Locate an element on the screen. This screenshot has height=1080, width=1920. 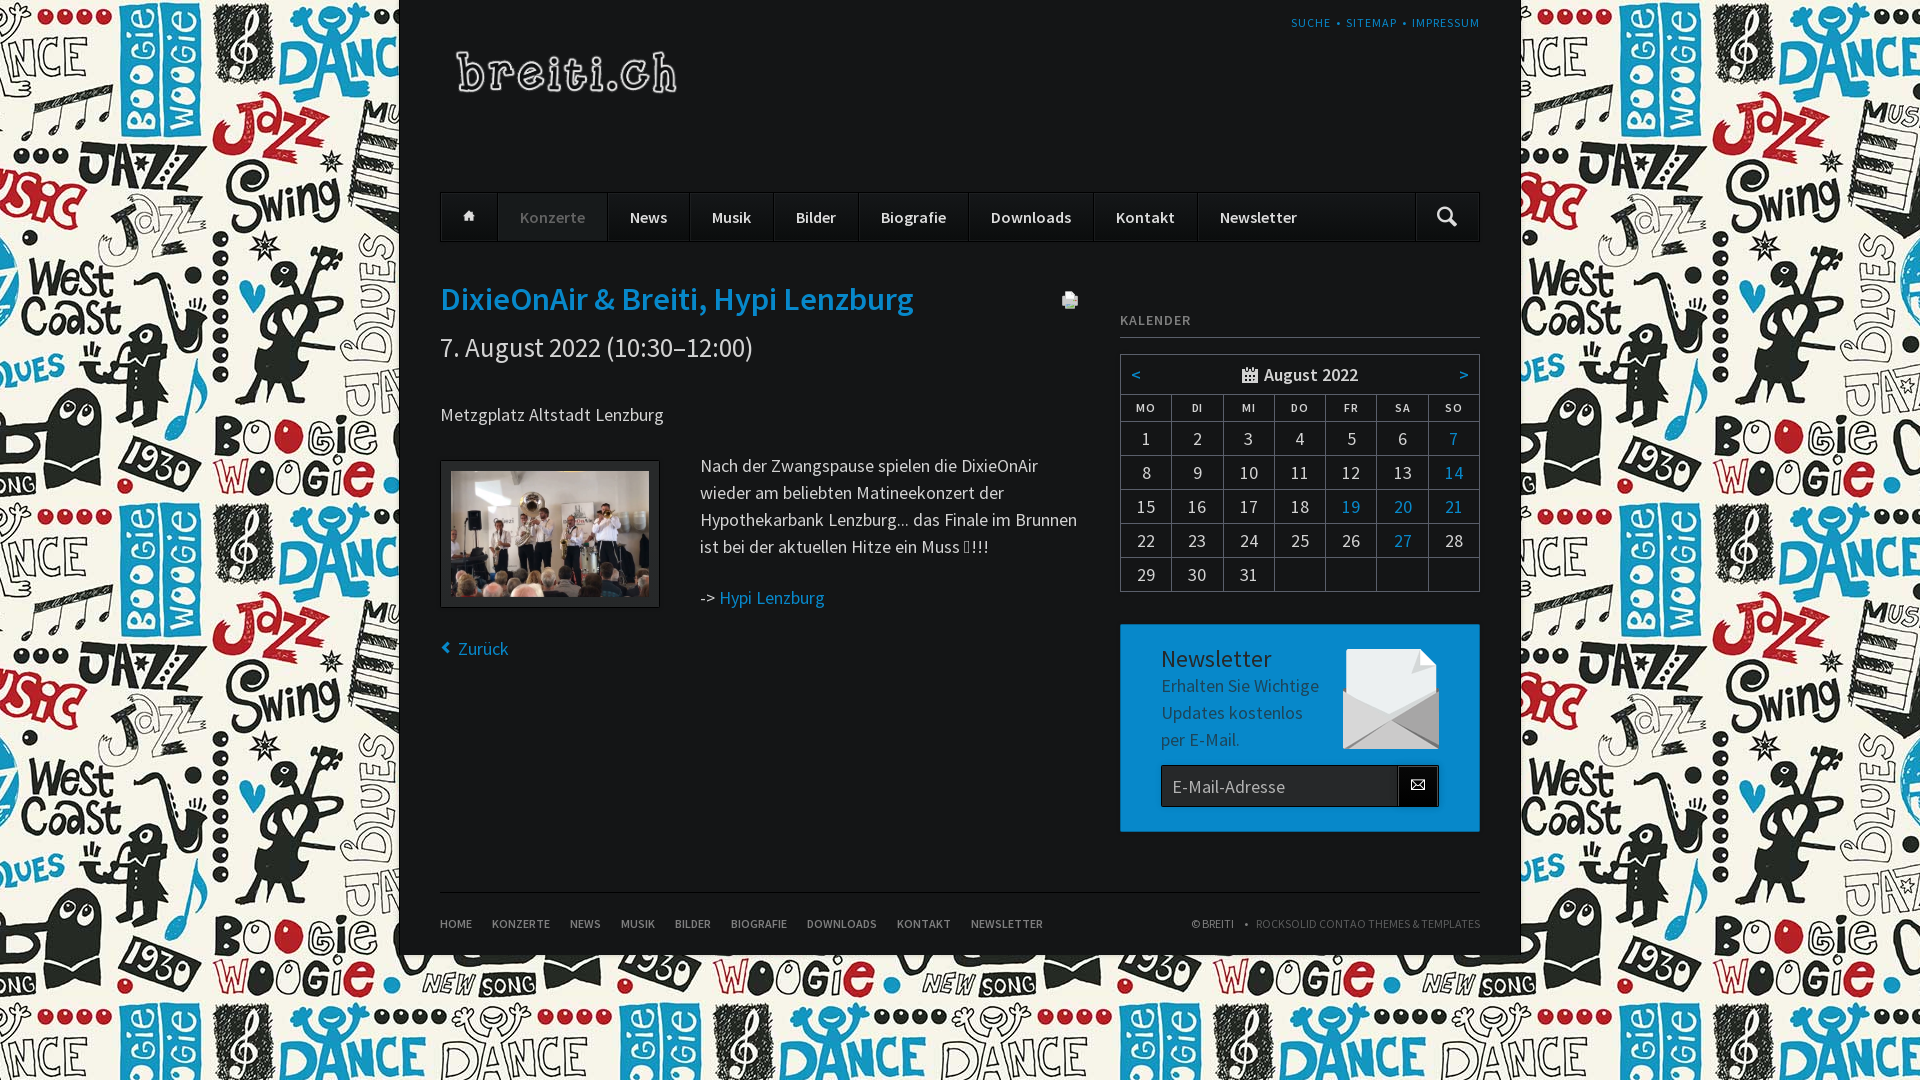
News is located at coordinates (648, 217).